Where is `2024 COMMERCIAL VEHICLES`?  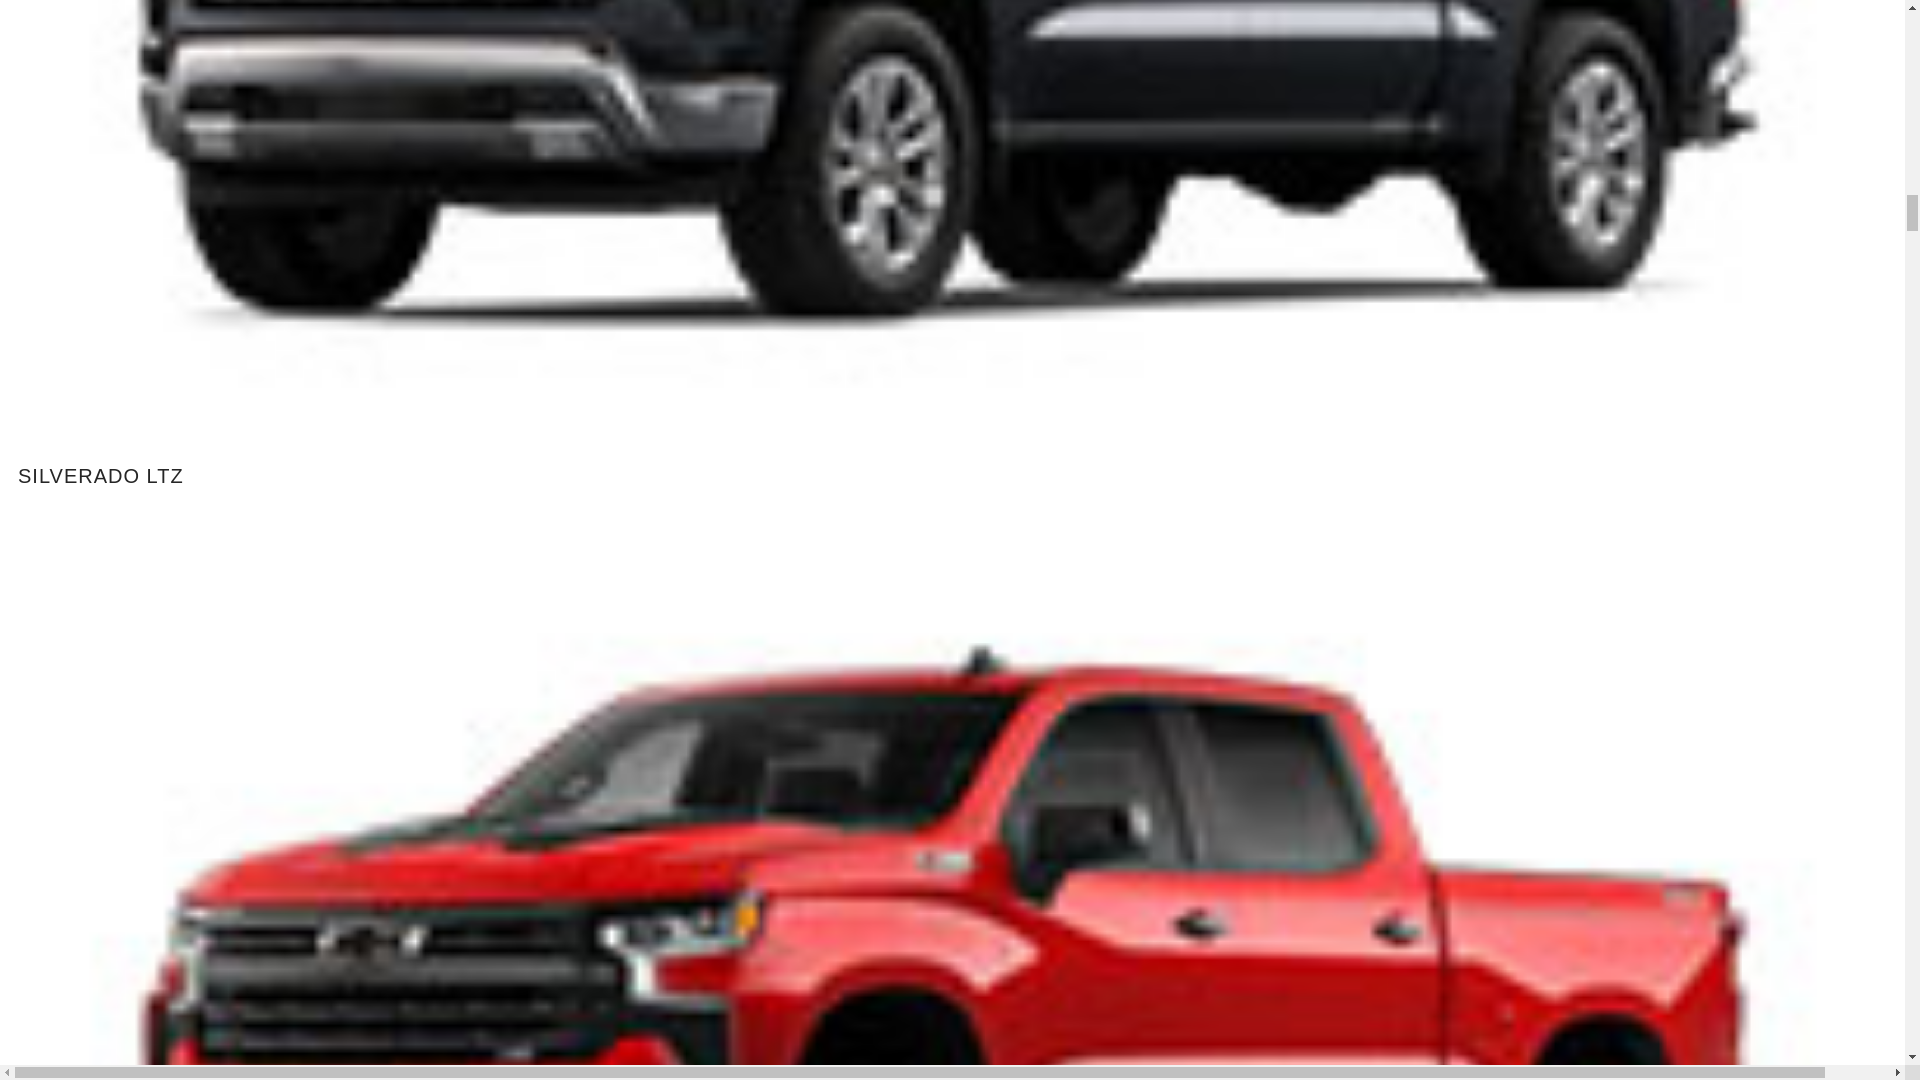 2024 COMMERCIAL VEHICLES is located at coordinates (204, 19).